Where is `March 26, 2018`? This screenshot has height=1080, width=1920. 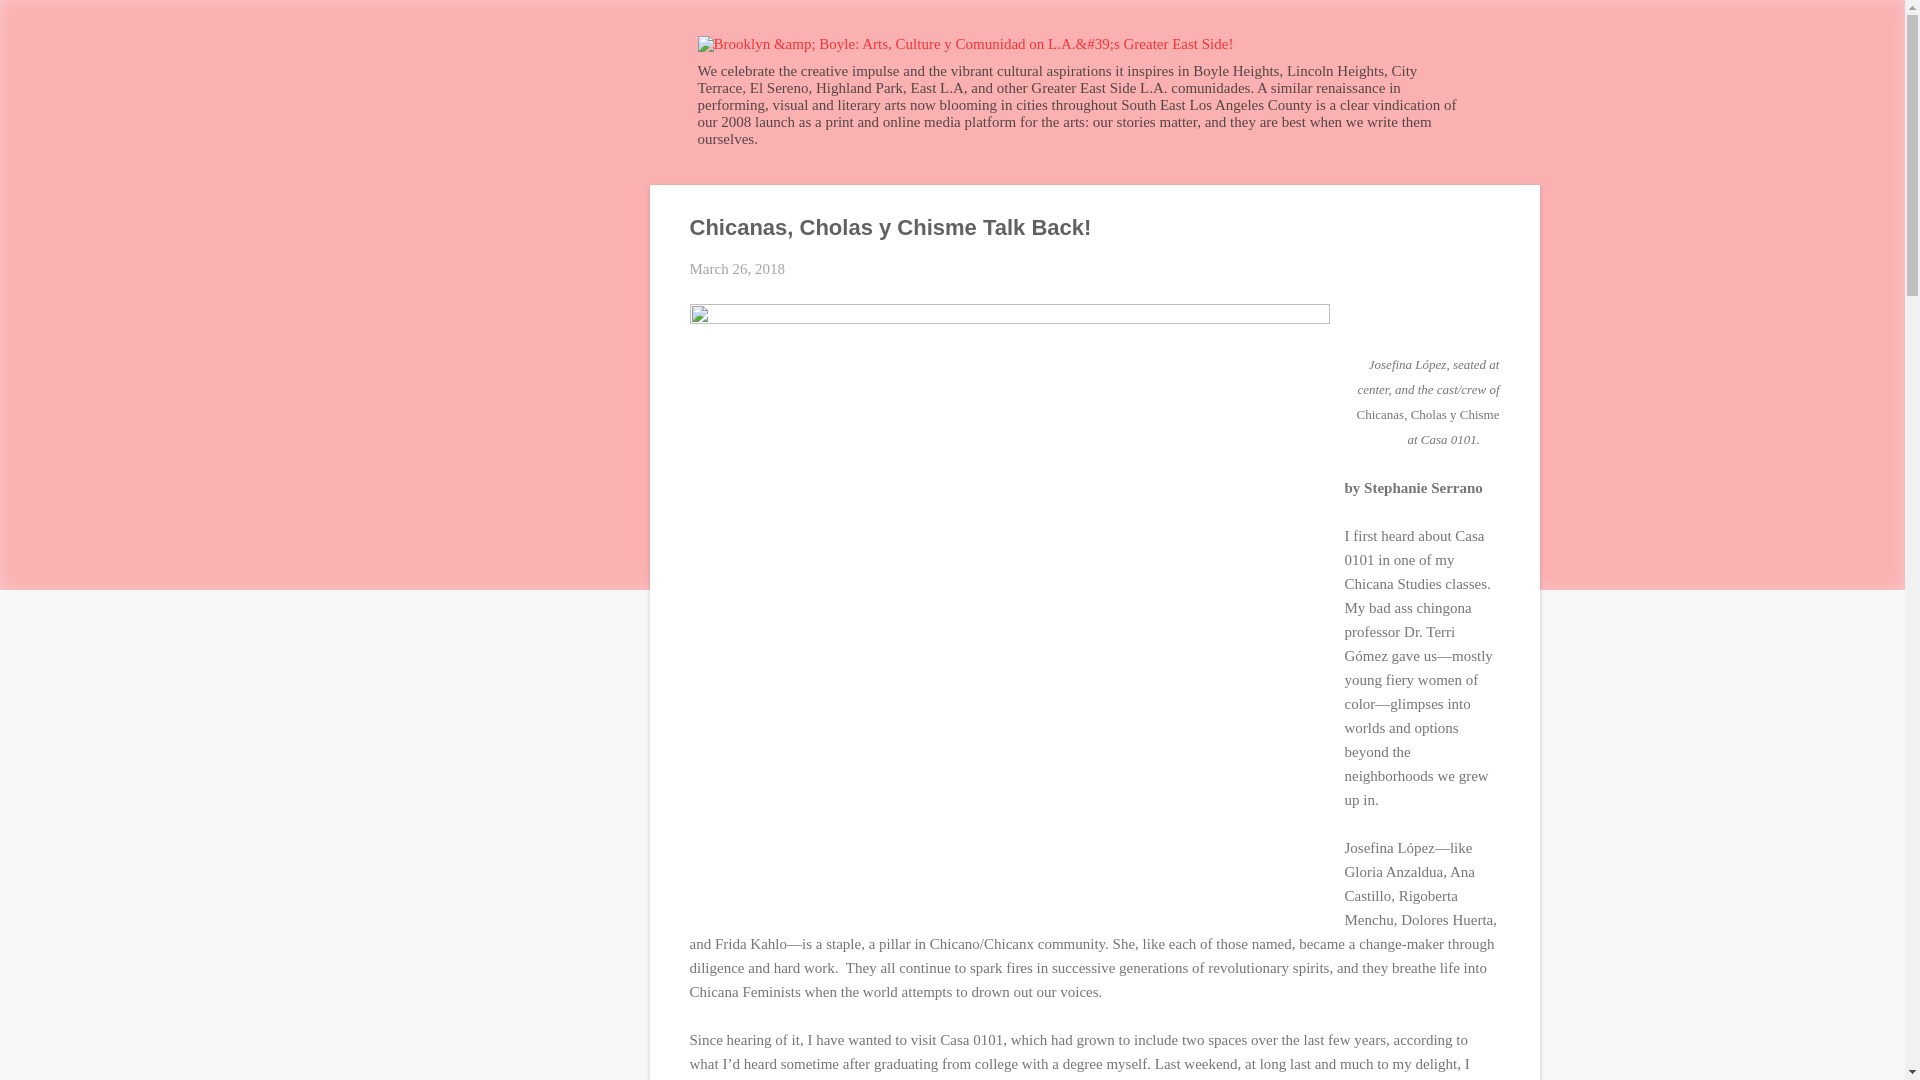 March 26, 2018 is located at coordinates (737, 268).